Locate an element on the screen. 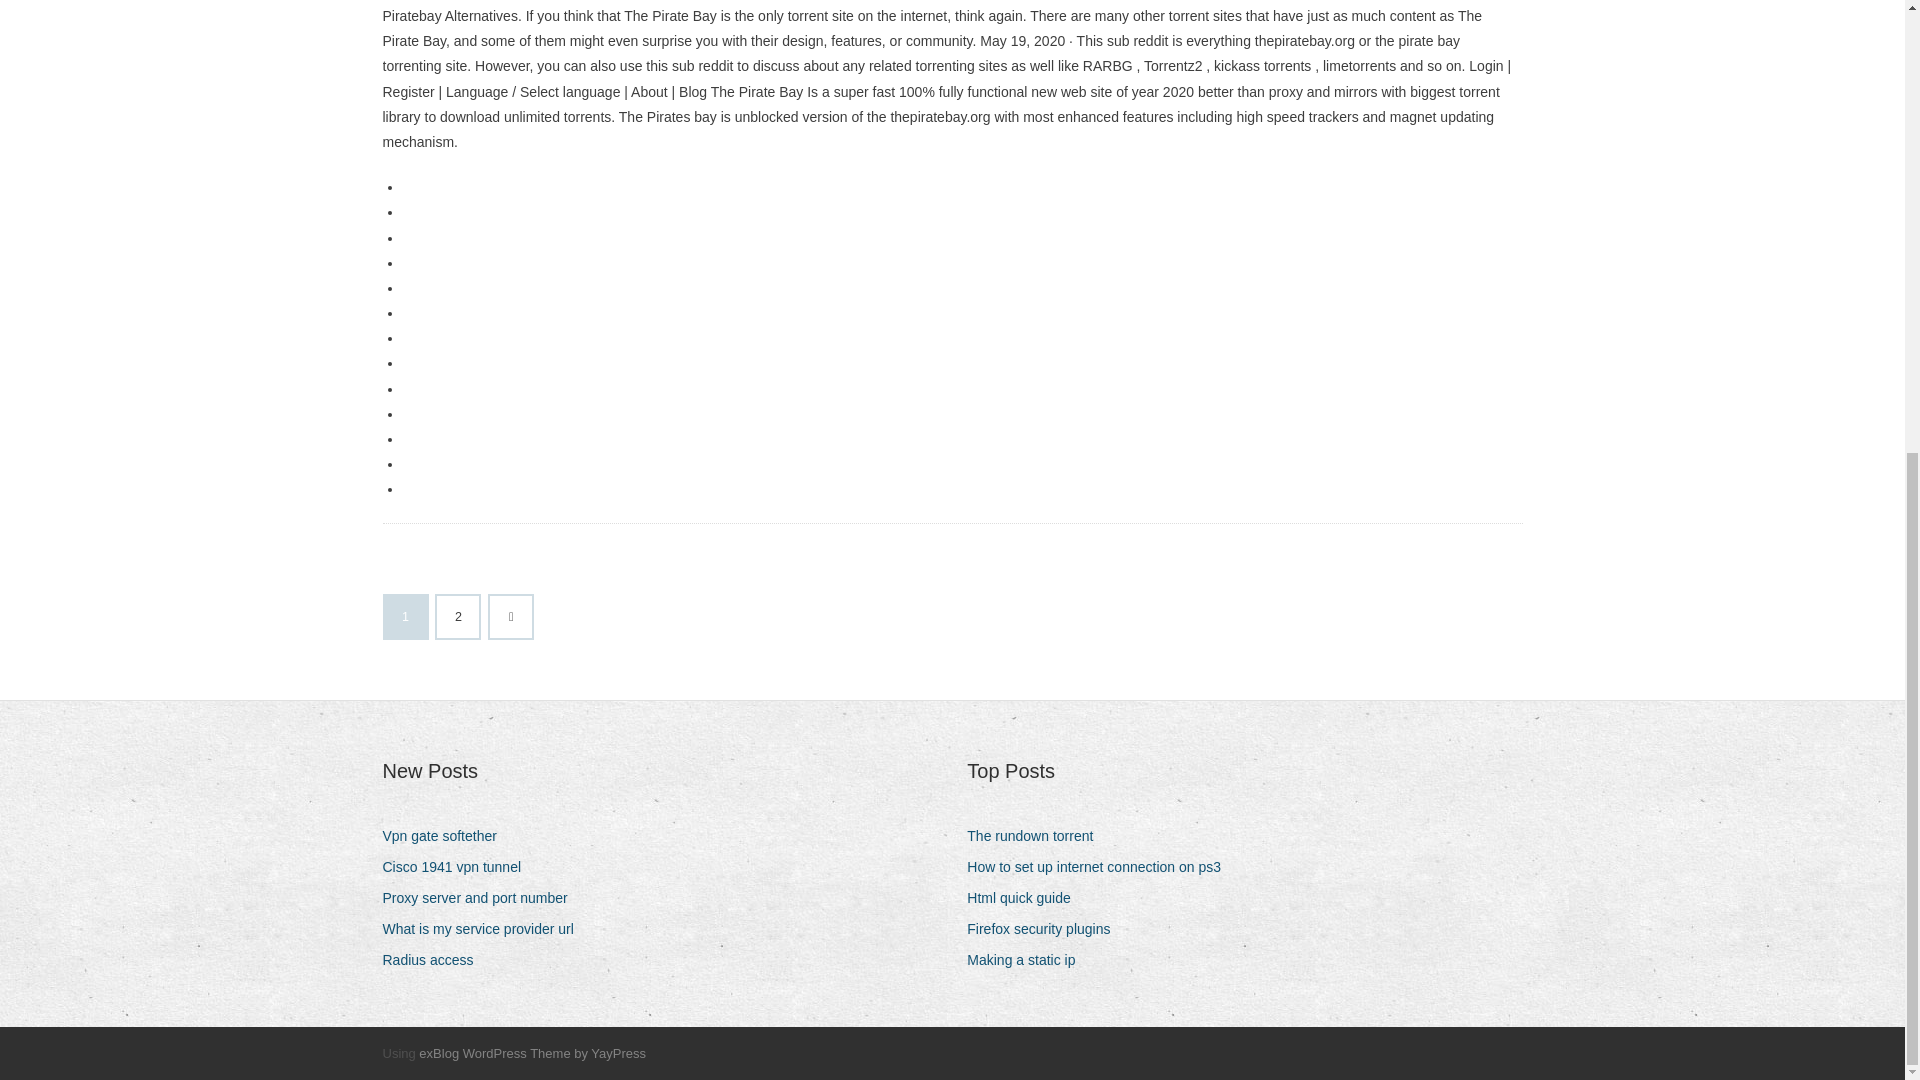 Image resolution: width=1920 pixels, height=1080 pixels. Proxy server and port number is located at coordinates (482, 898).